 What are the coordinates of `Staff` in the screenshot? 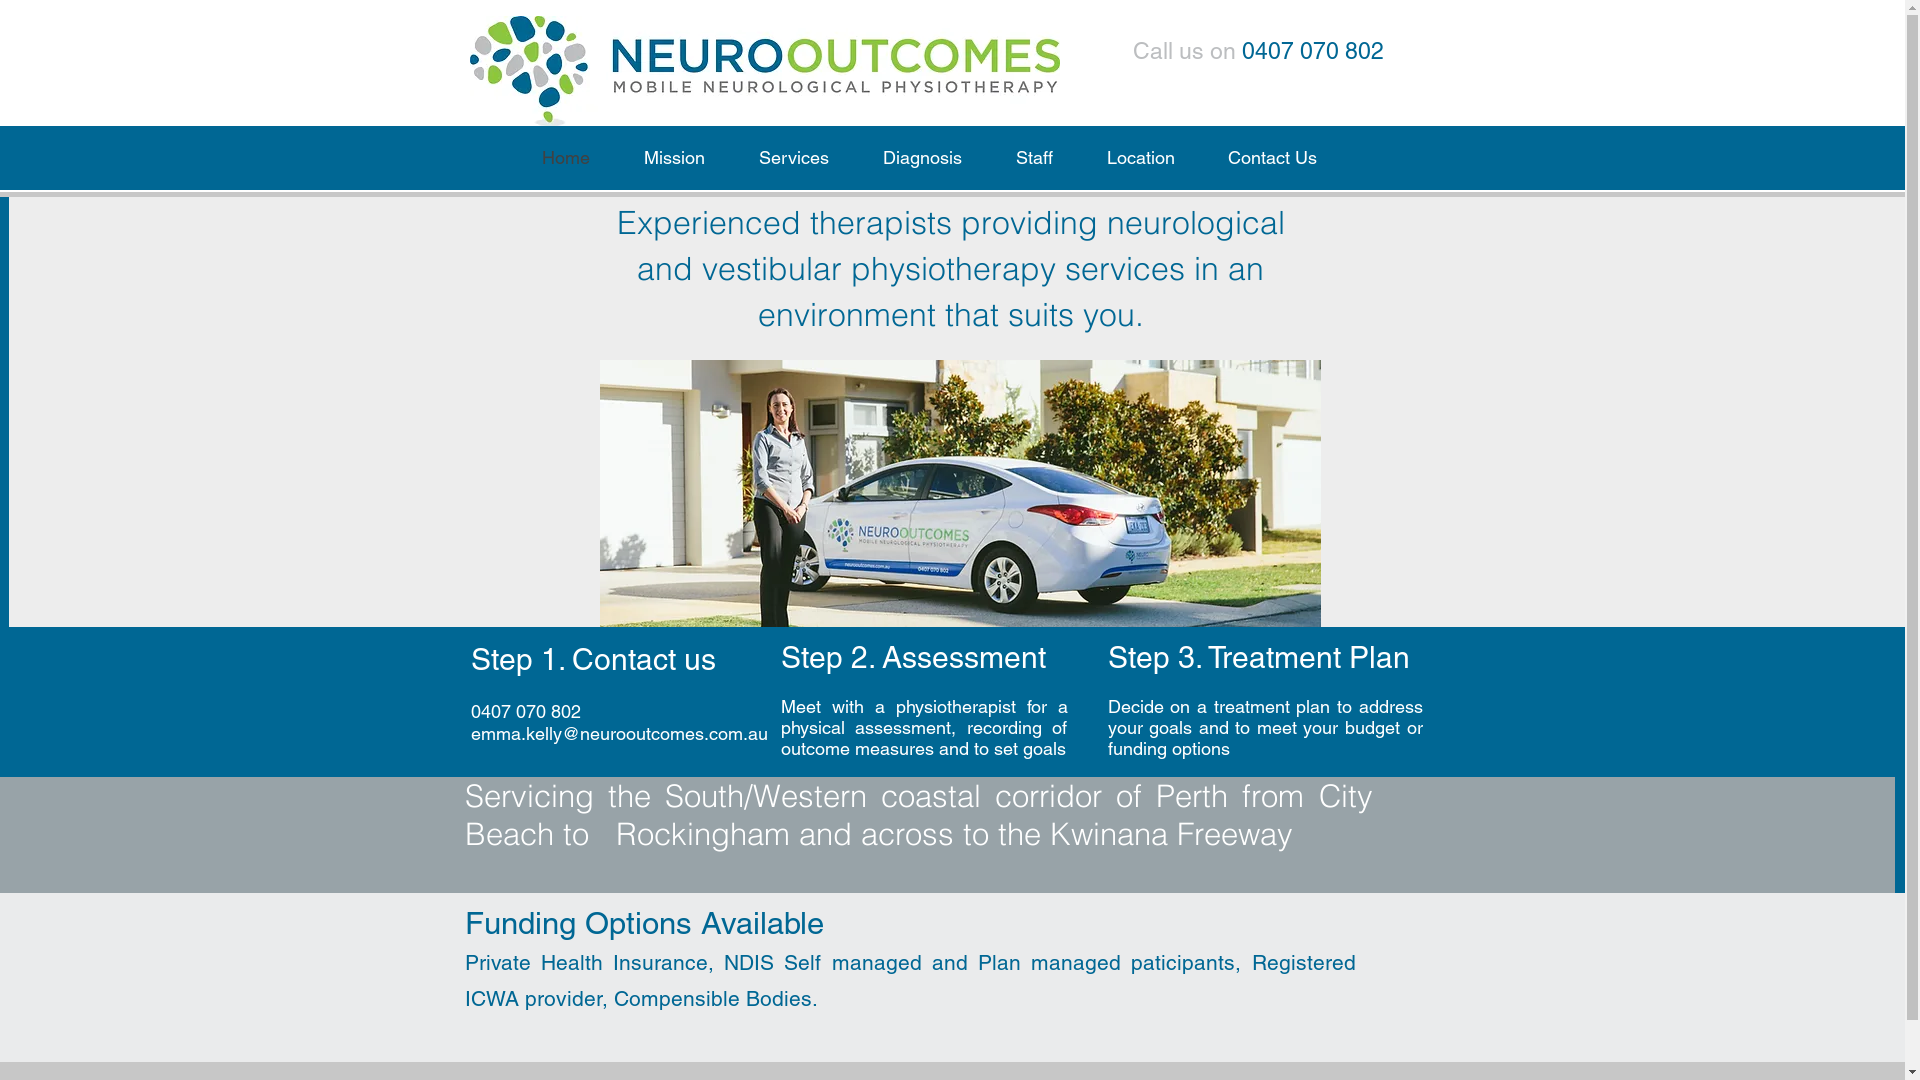 It's located at (1033, 158).